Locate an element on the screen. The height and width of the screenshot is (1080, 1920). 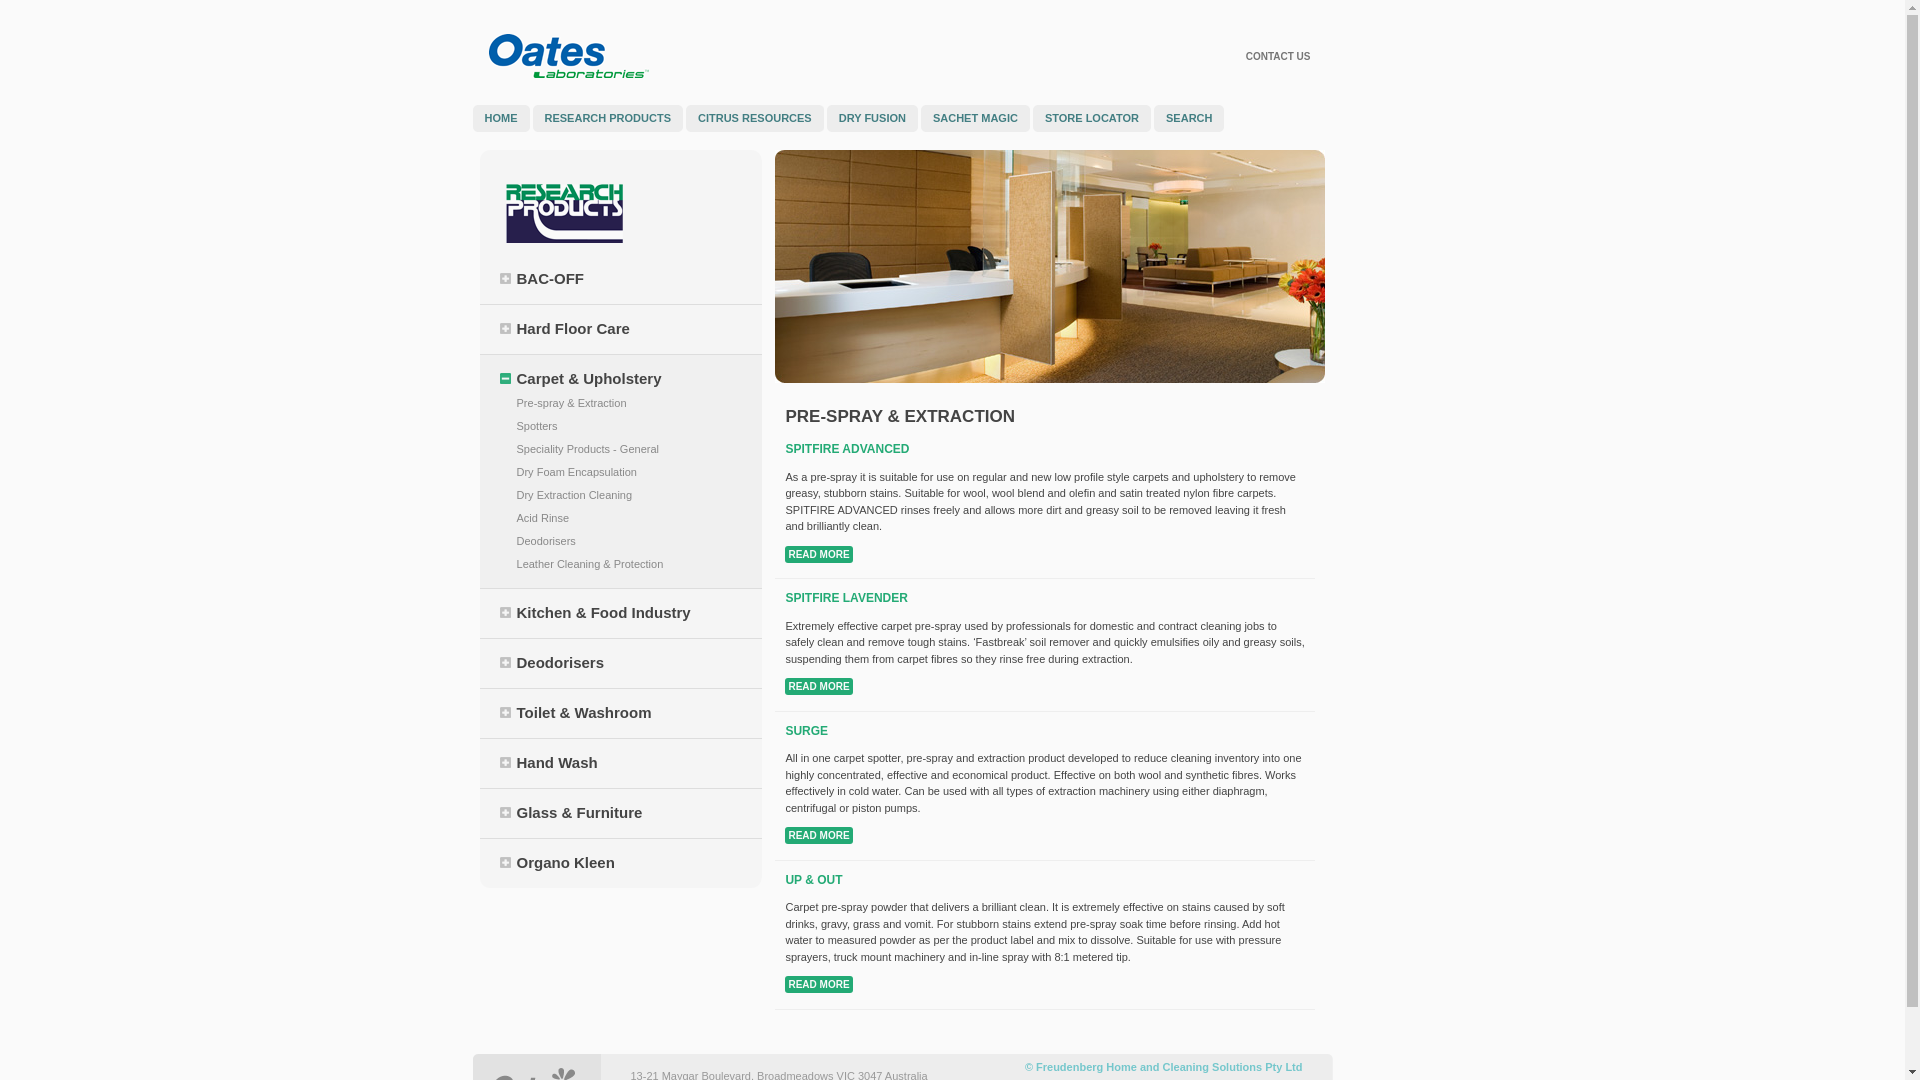
RESEARCH PRODUCTS is located at coordinates (608, 118).